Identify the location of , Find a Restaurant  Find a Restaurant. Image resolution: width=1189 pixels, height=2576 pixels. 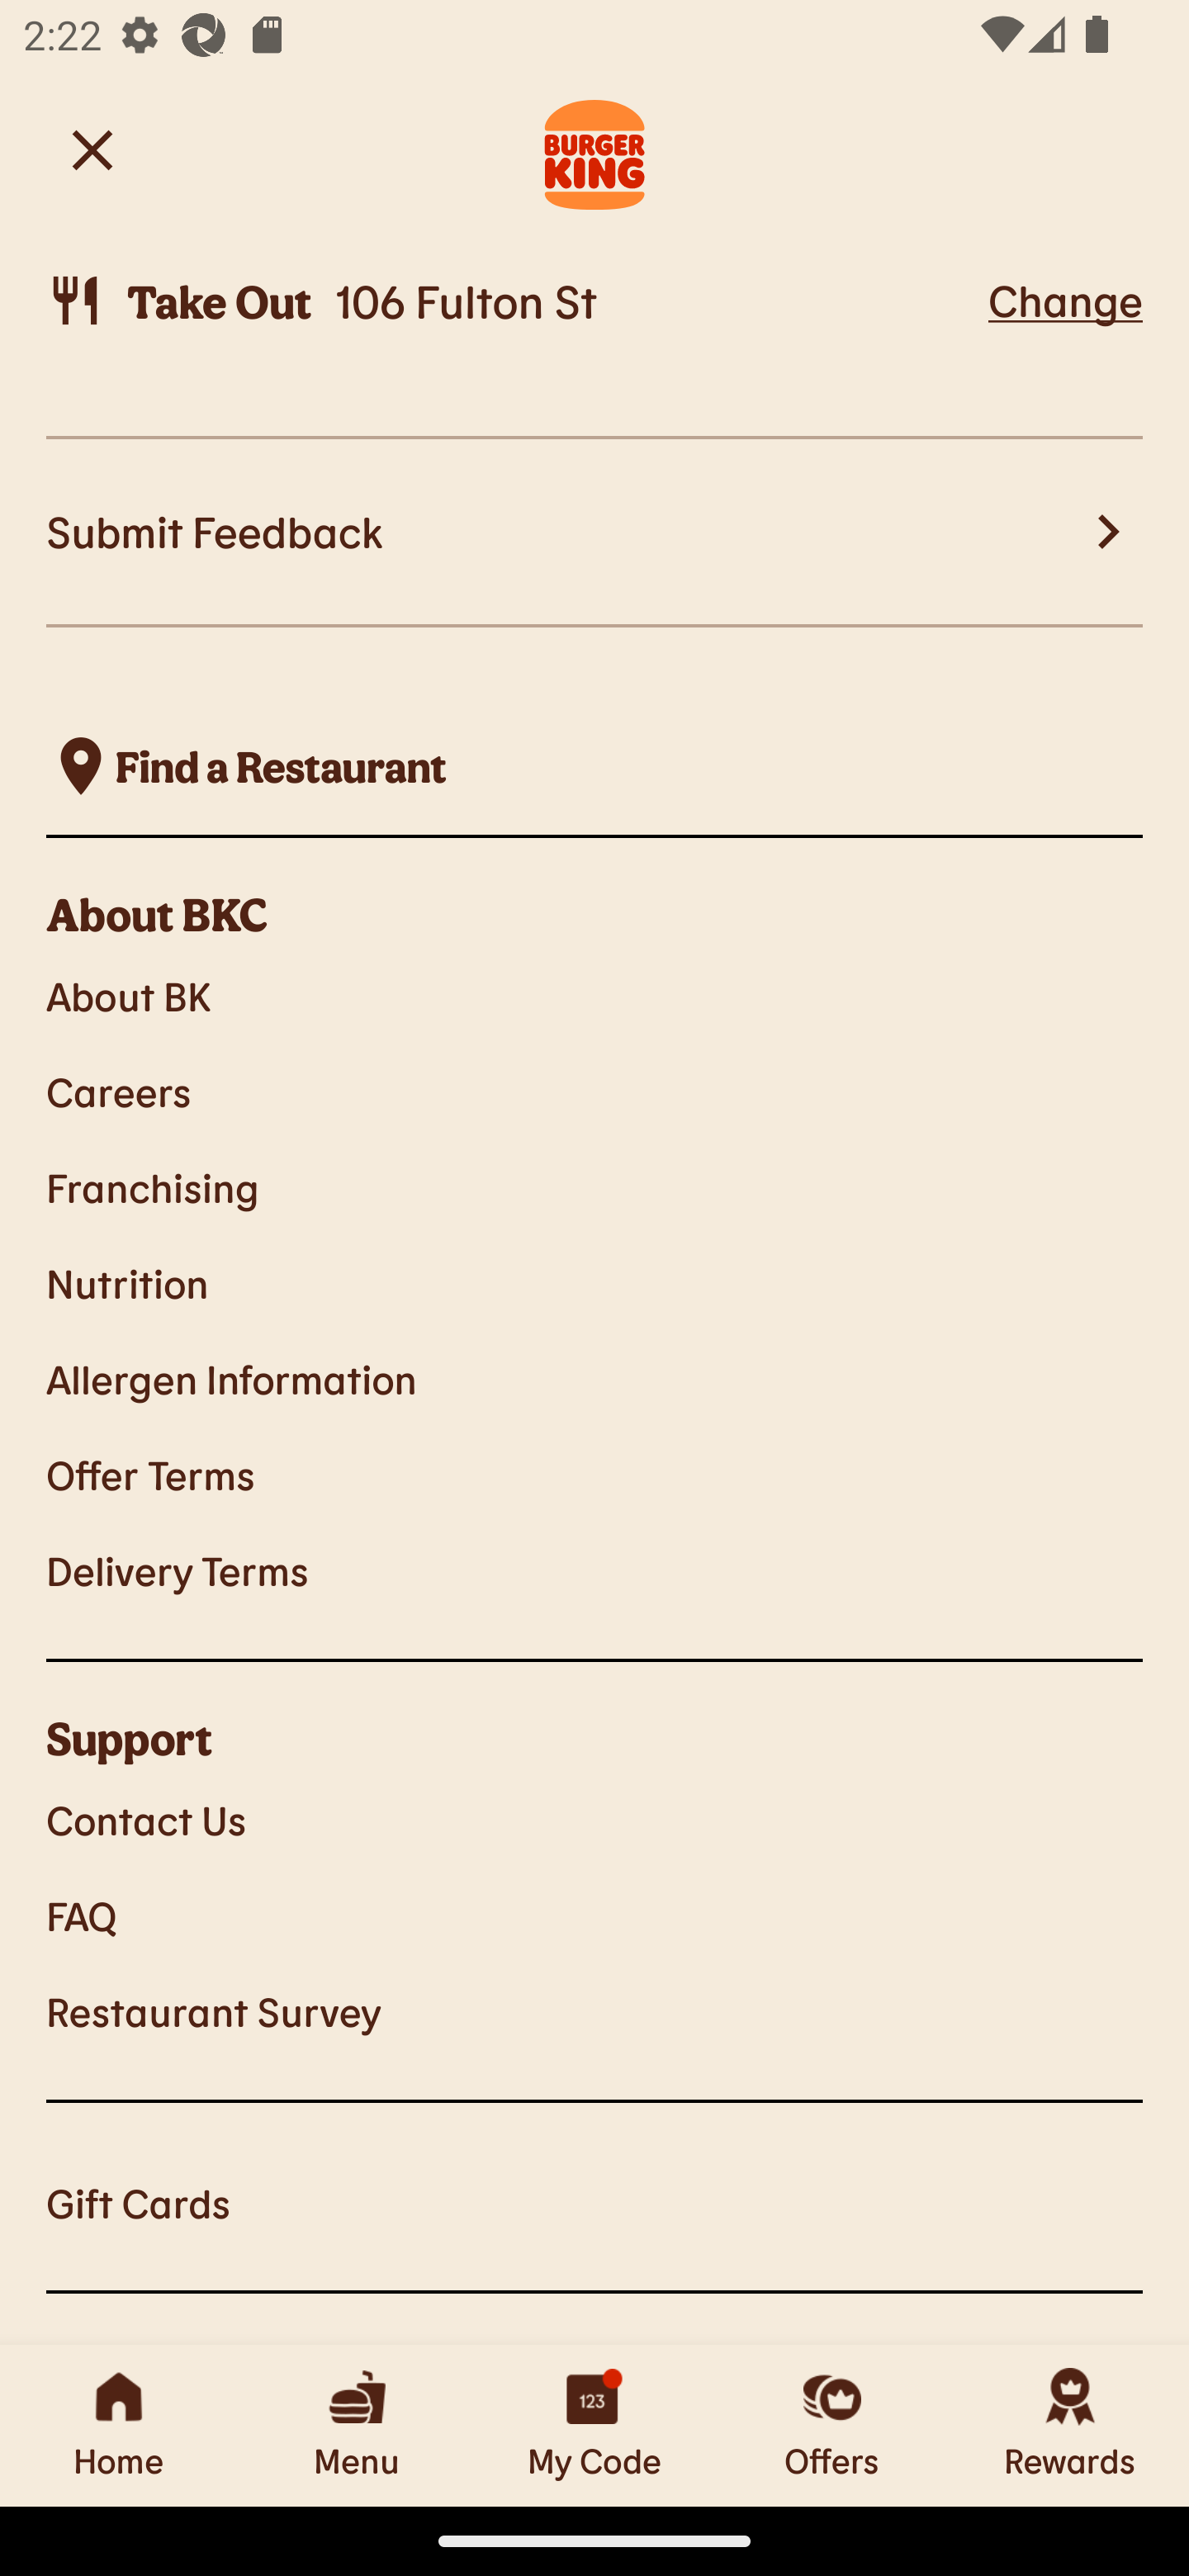
(594, 766).